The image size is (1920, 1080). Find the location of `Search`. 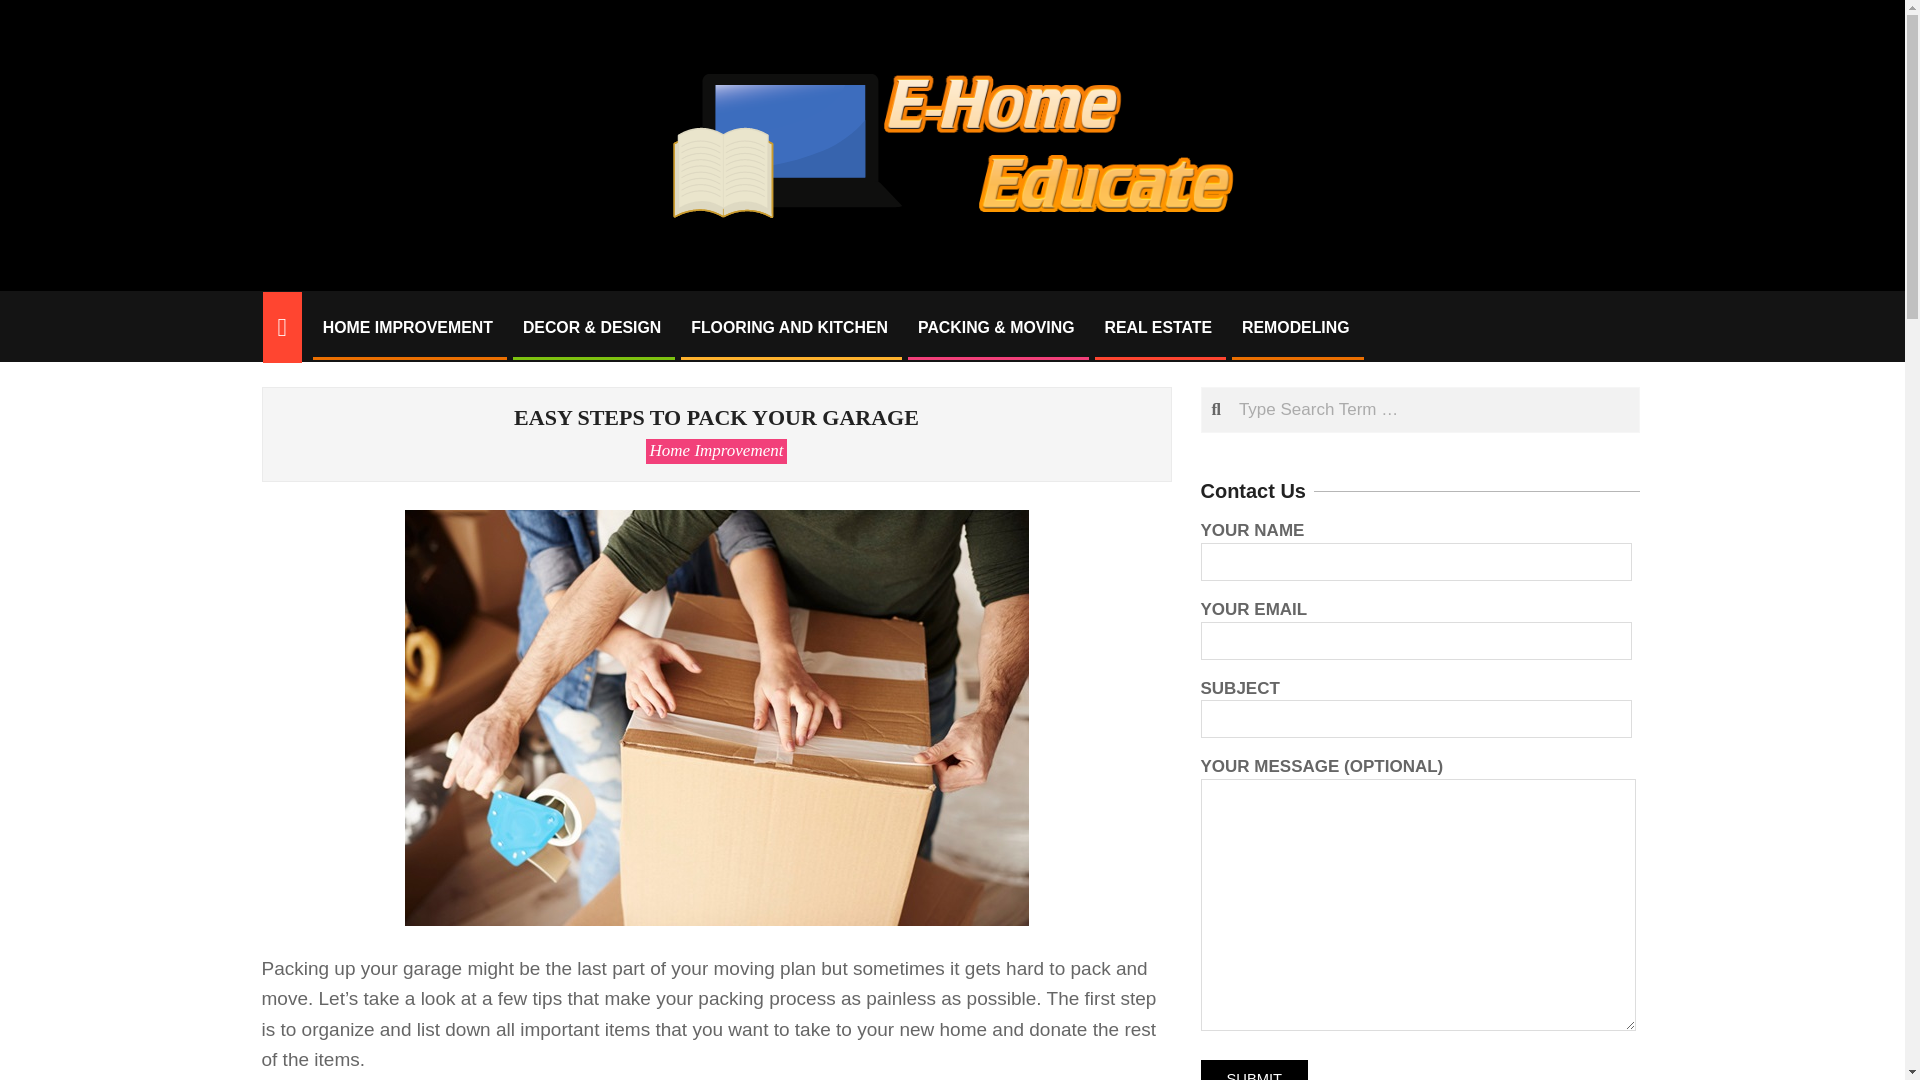

Search is located at coordinates (36, 14).